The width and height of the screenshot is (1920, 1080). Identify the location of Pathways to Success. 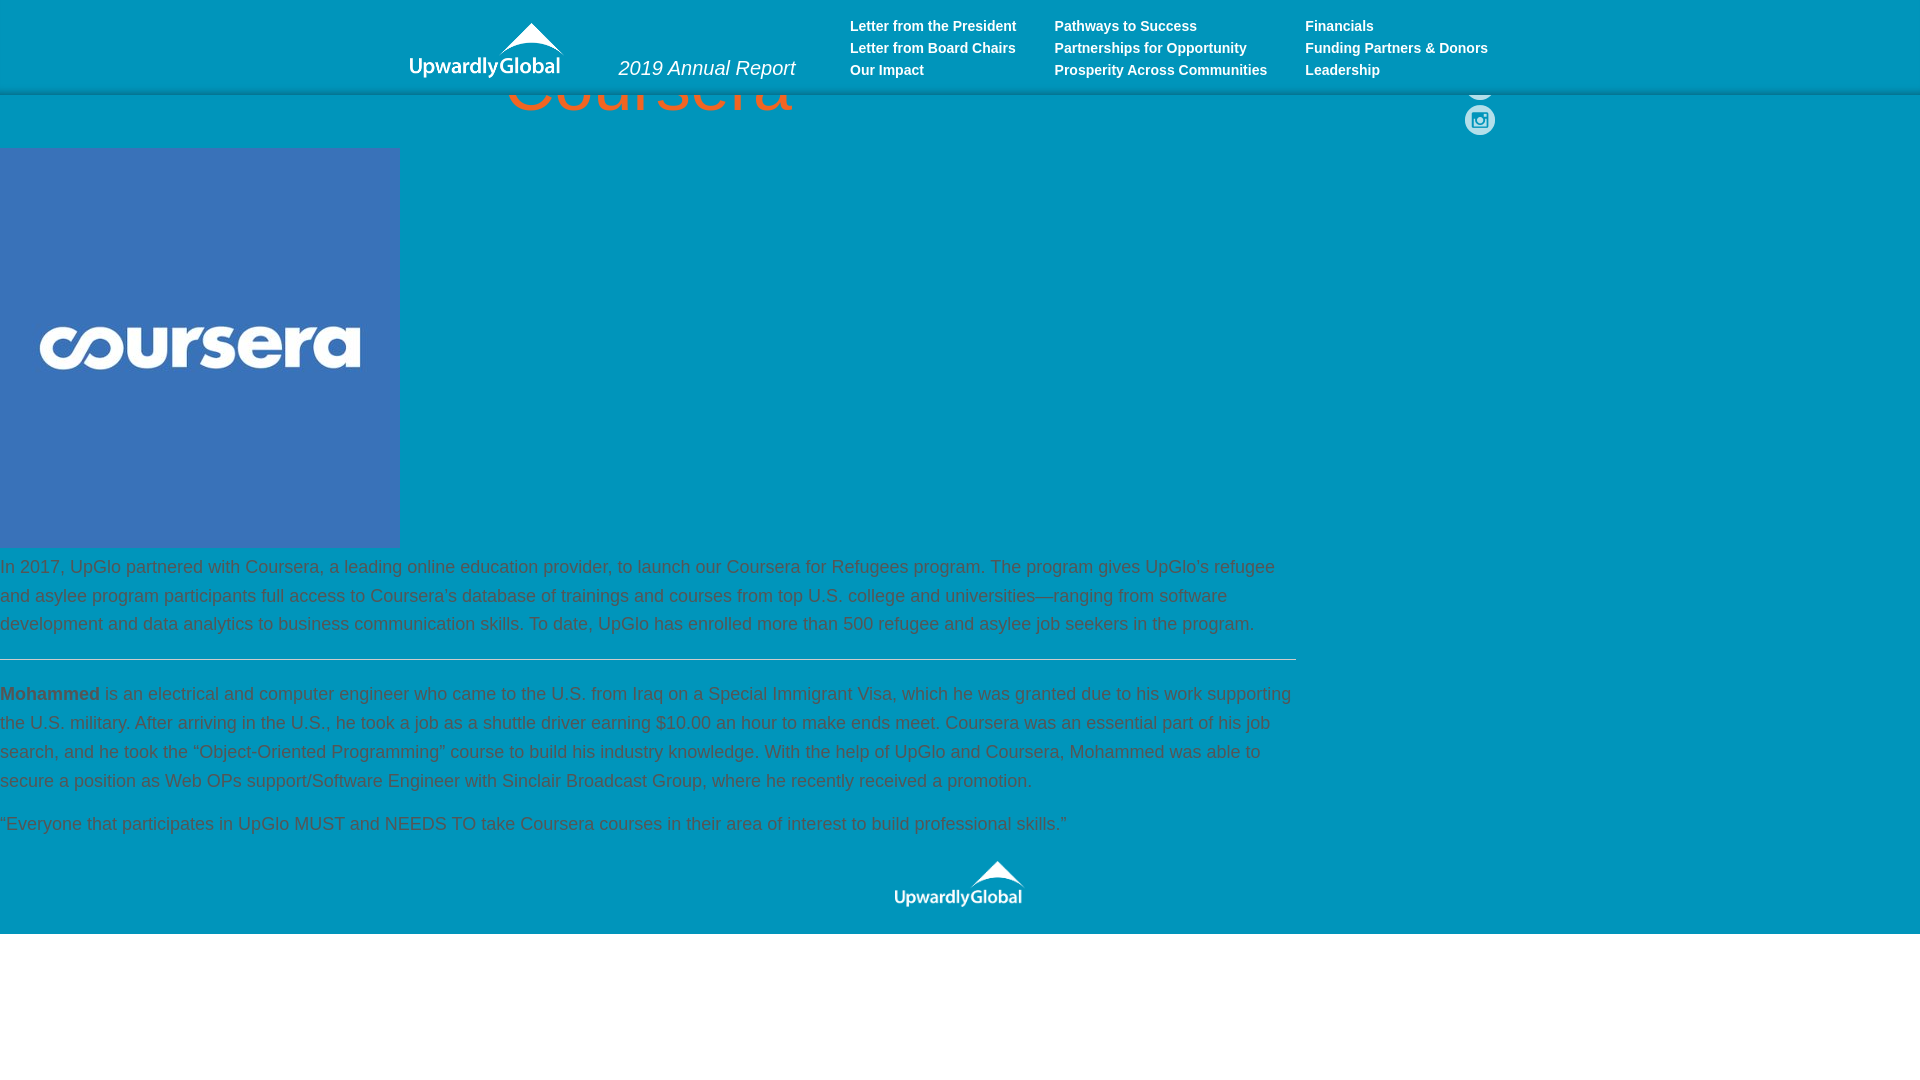
(1173, 26).